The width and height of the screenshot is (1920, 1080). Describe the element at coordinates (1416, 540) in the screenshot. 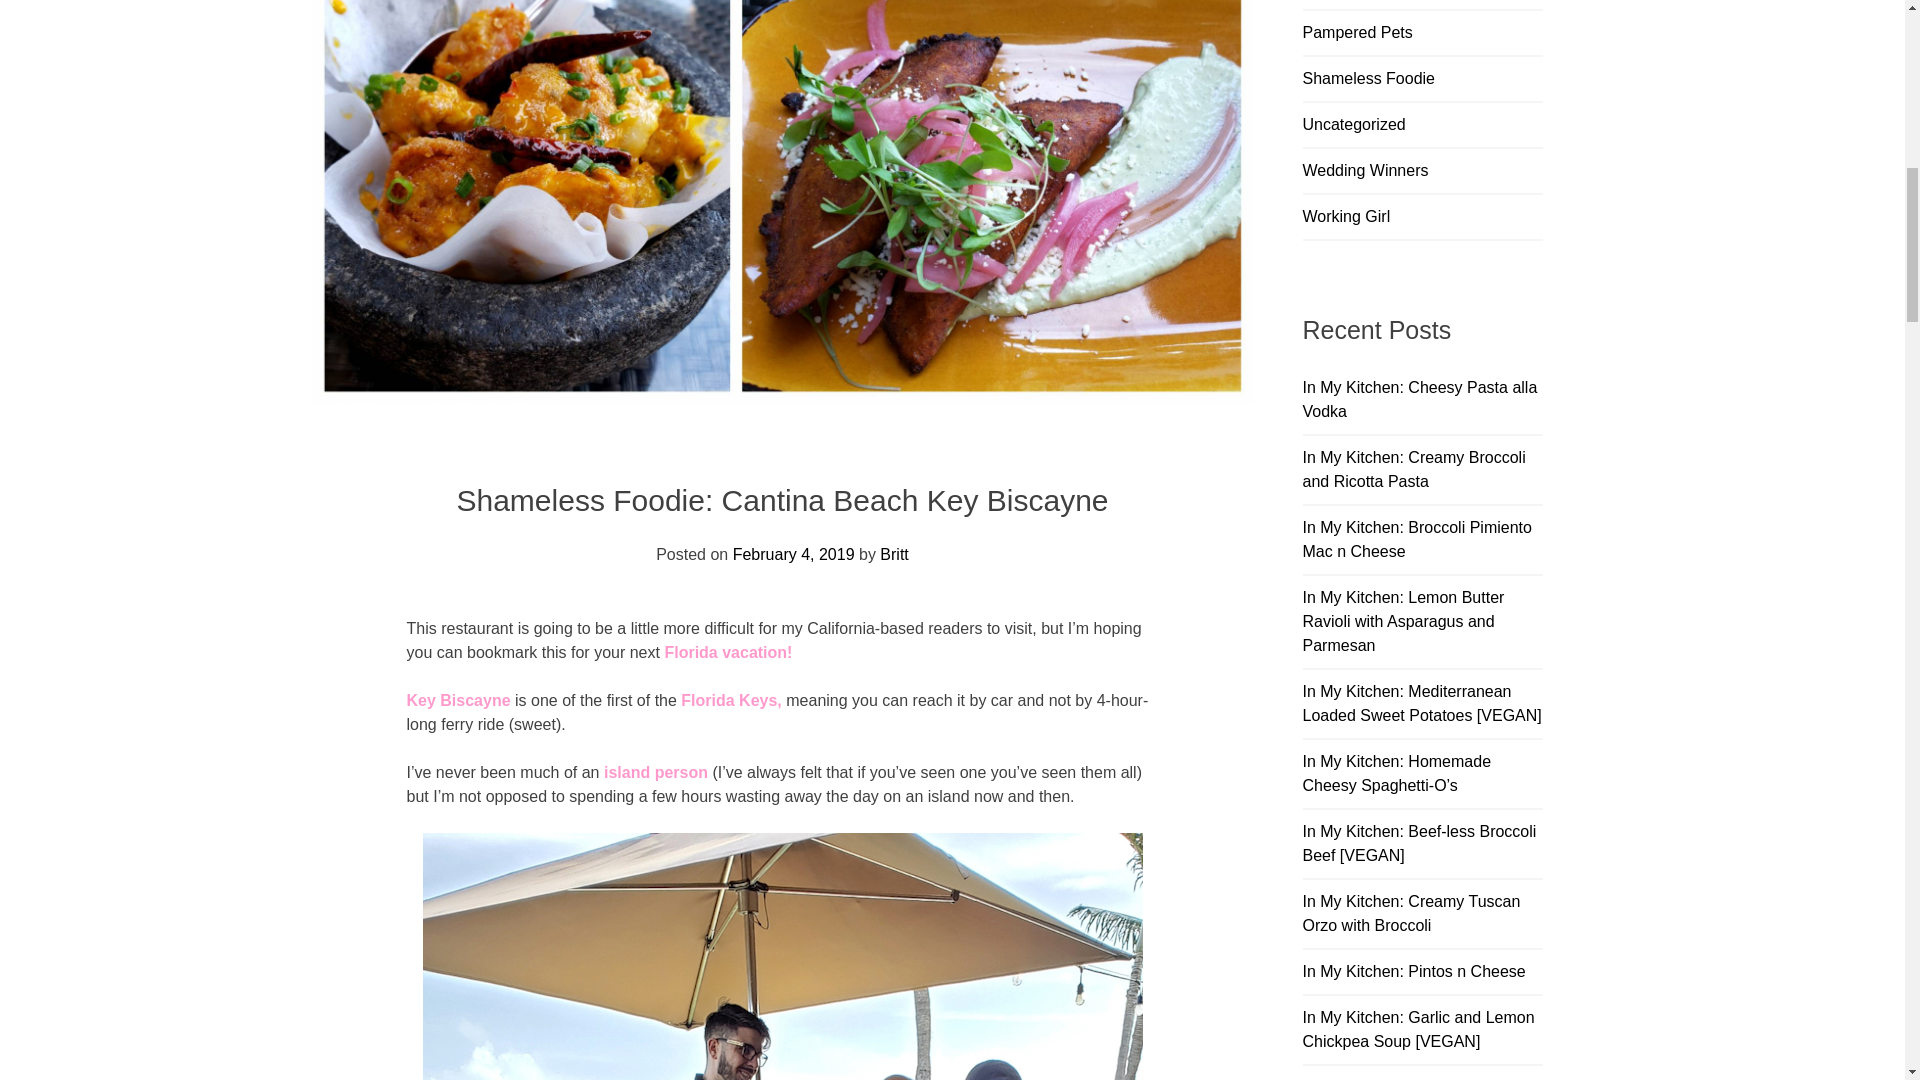

I see `In My Kitchen: Broccoli Pimiento Mac n Cheese` at that location.